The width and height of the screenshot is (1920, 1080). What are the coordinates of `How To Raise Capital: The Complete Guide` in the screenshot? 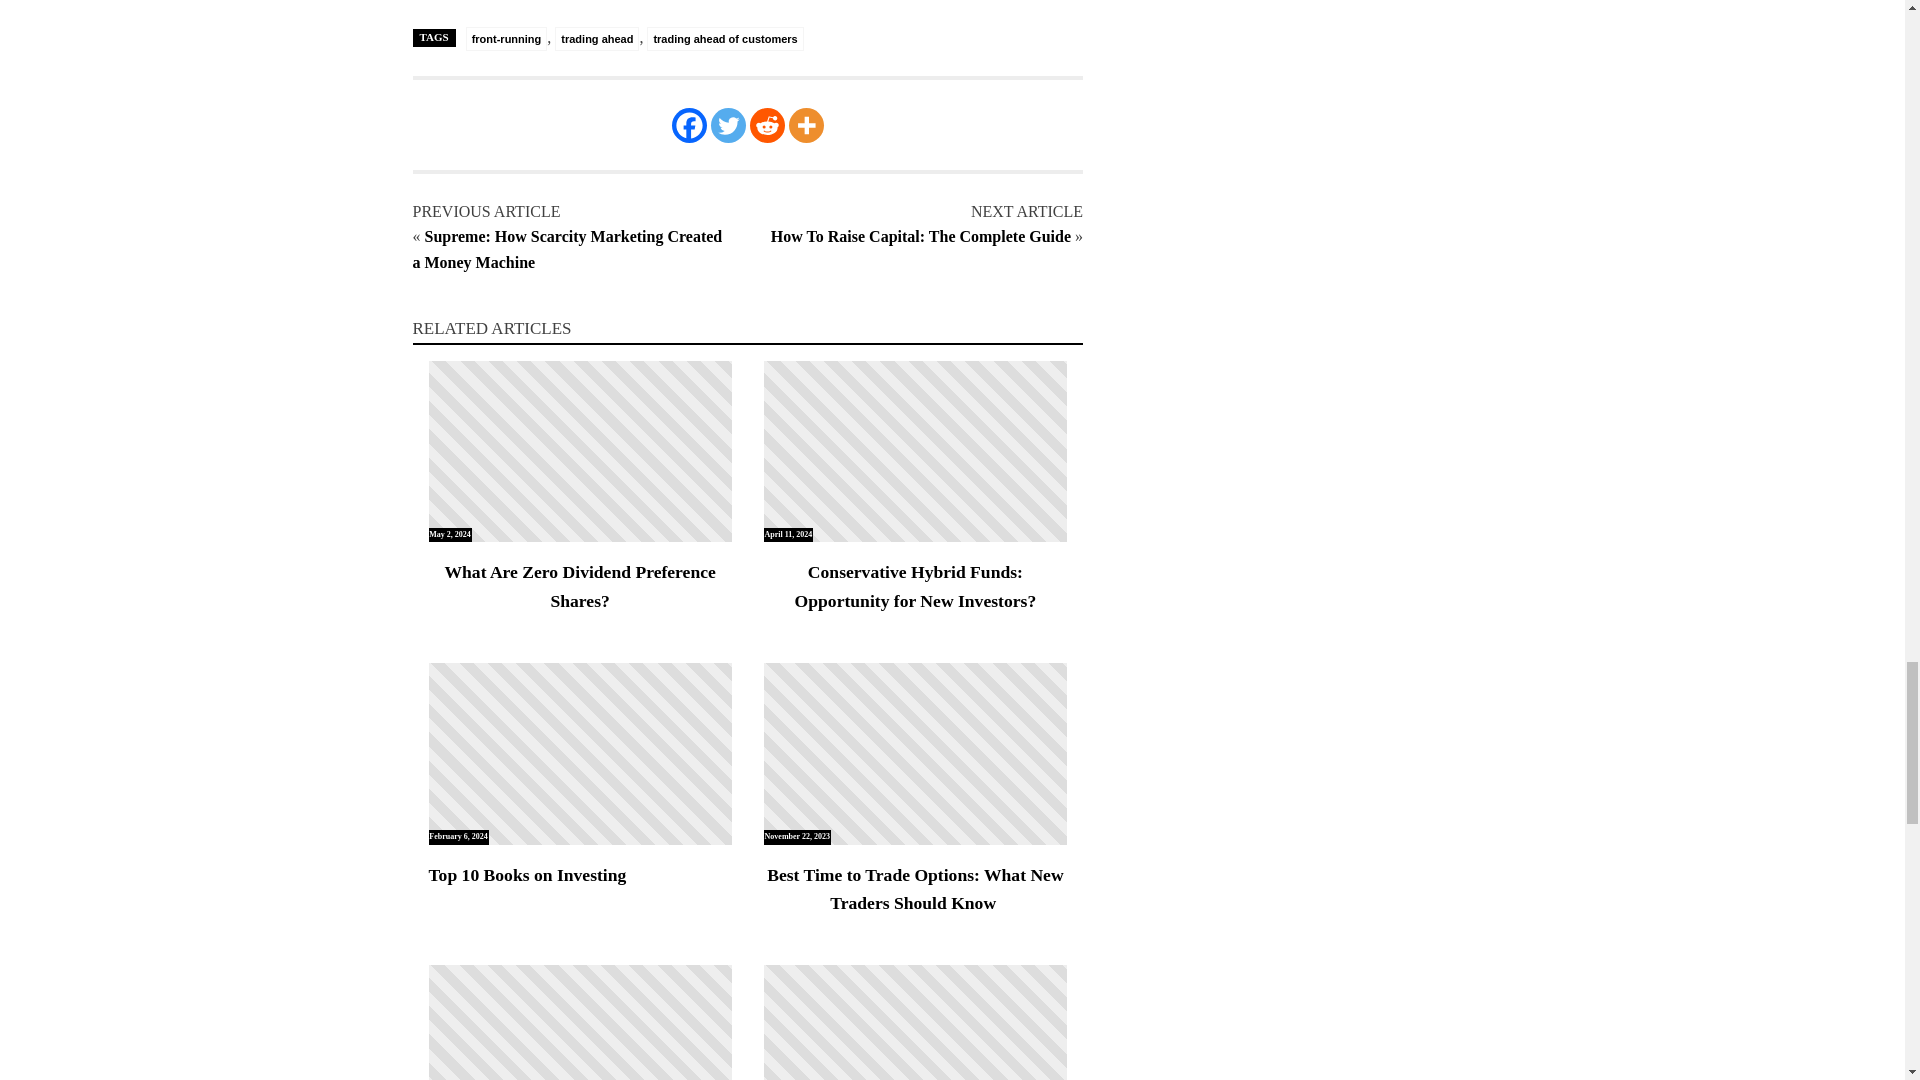 It's located at (921, 236).